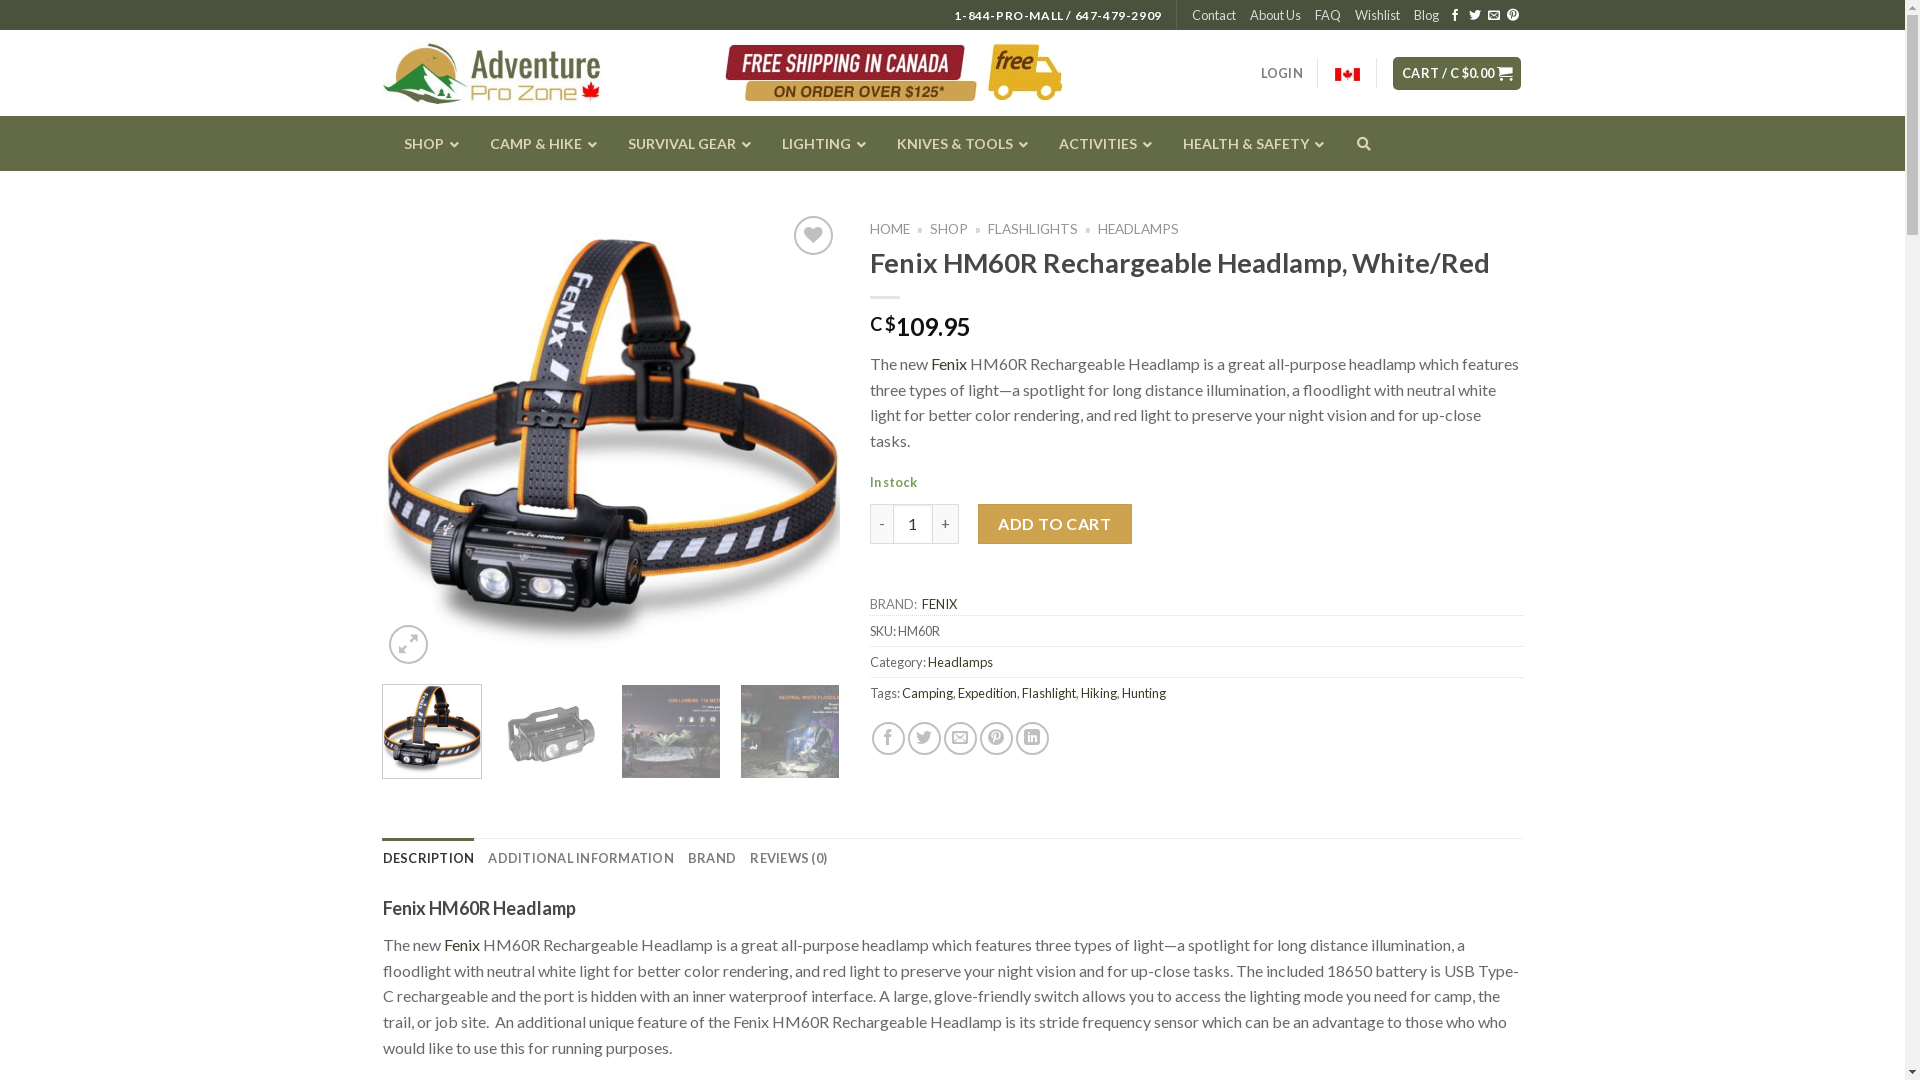 This screenshot has width=1920, height=1080. What do you see at coordinates (1248, 144) in the screenshot?
I see `HEALTH & SAFETY` at bounding box center [1248, 144].